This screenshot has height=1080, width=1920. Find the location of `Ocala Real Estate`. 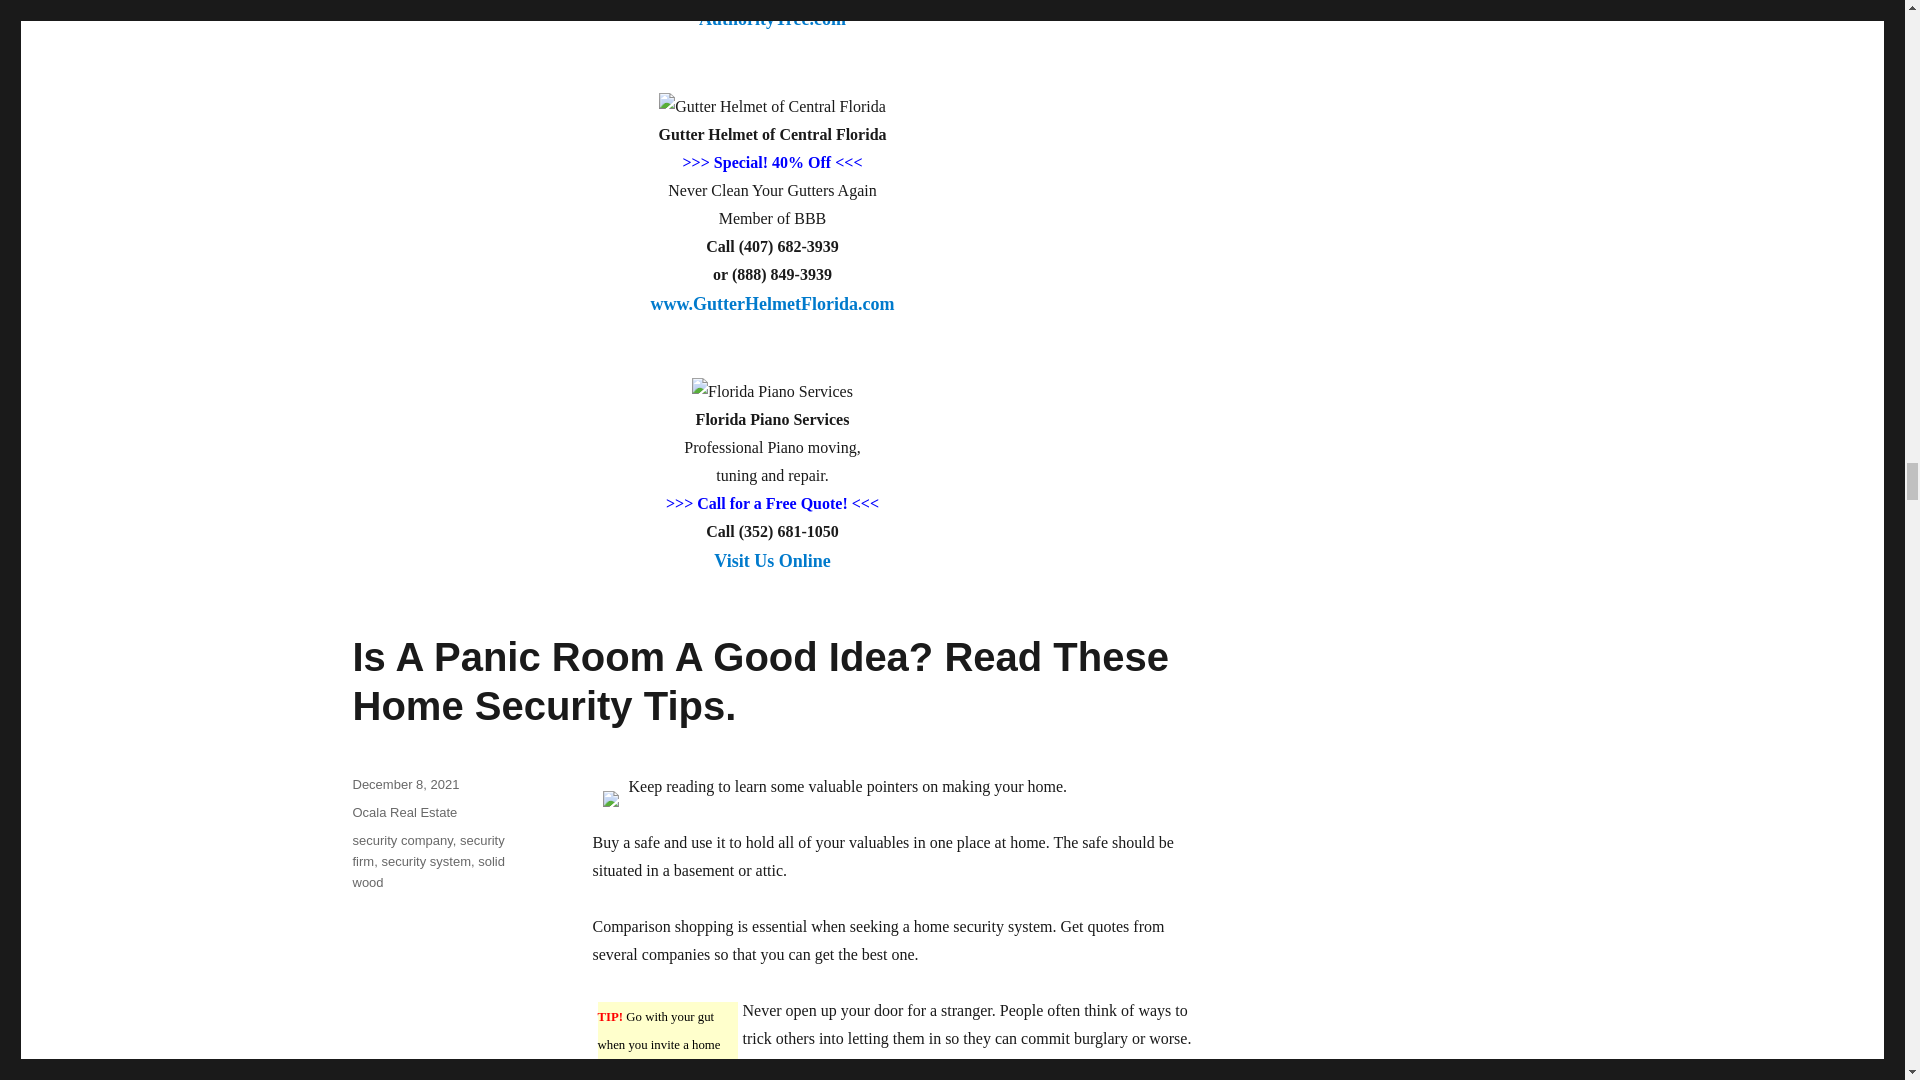

Ocala Real Estate is located at coordinates (404, 812).